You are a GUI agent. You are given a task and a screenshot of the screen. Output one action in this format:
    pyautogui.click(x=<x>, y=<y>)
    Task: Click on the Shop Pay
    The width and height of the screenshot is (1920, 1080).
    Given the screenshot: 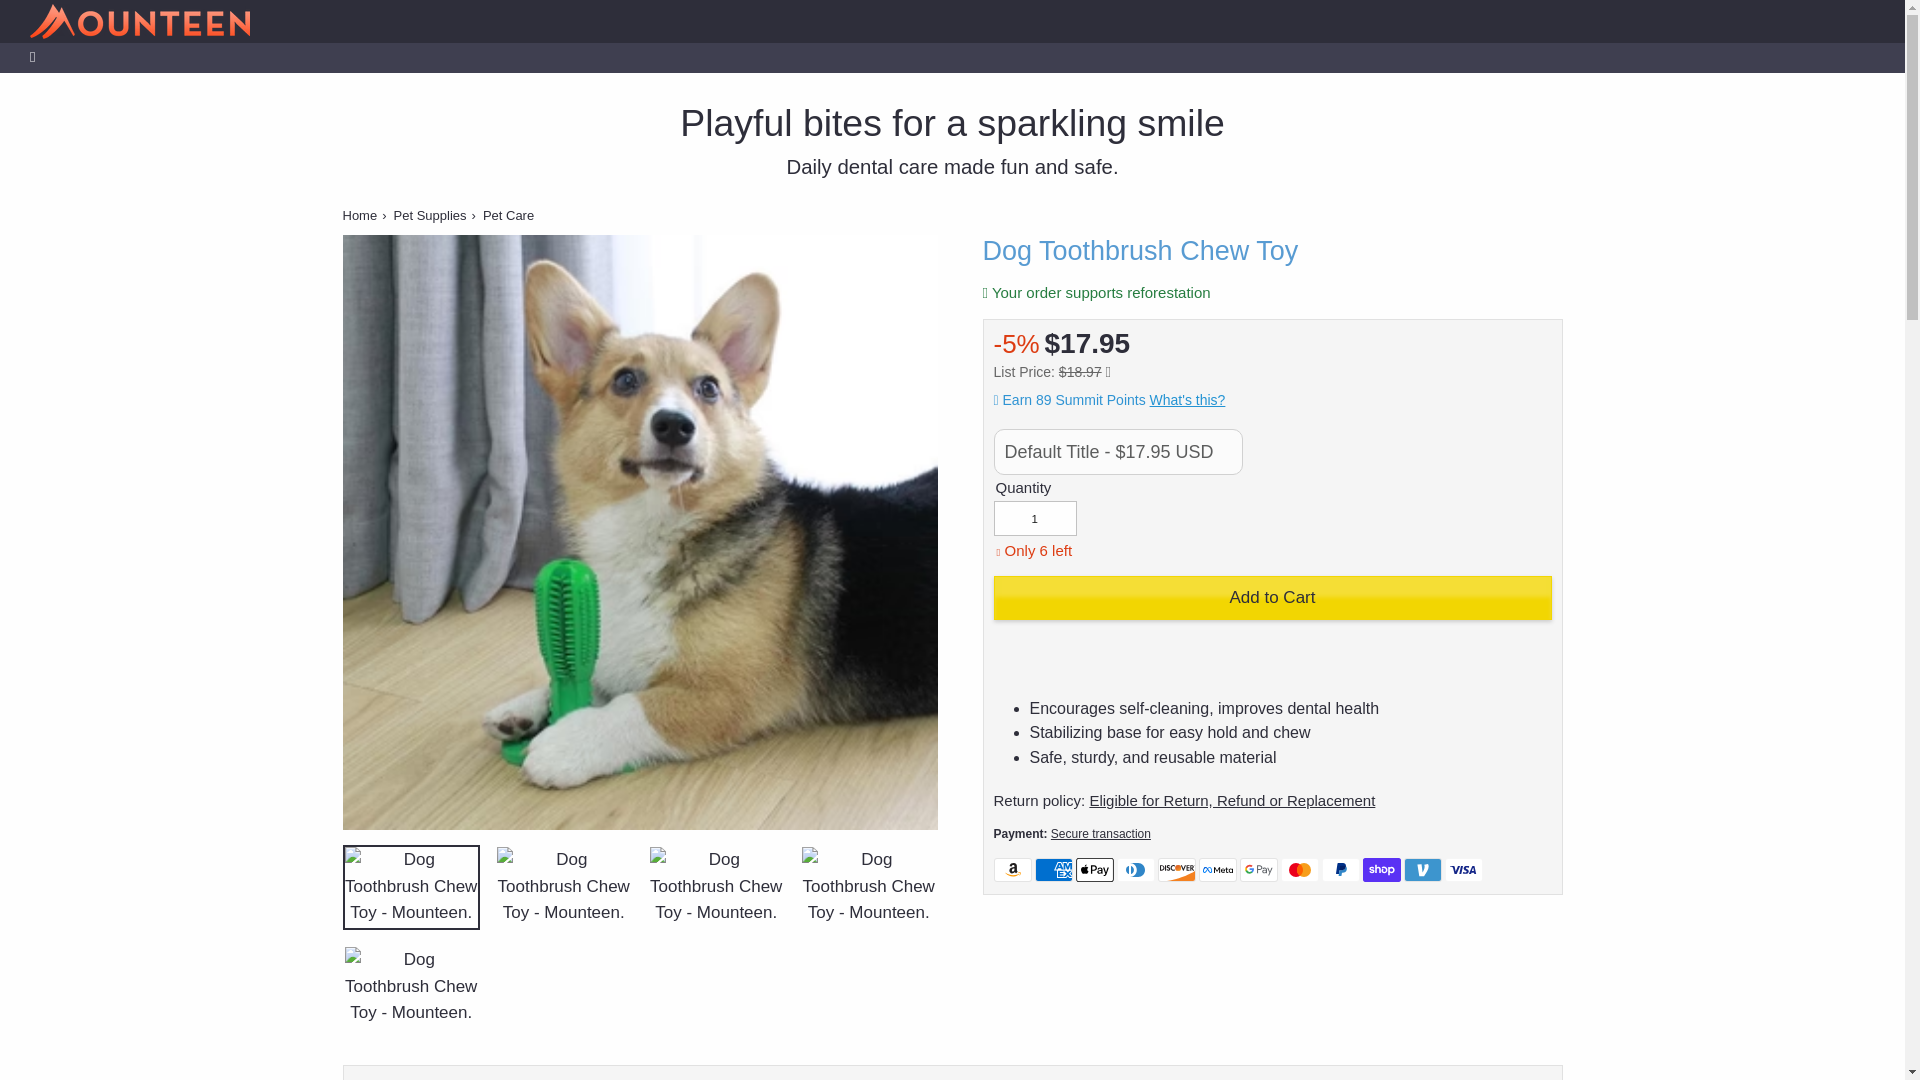 What is the action you would take?
    pyautogui.click(x=1380, y=870)
    